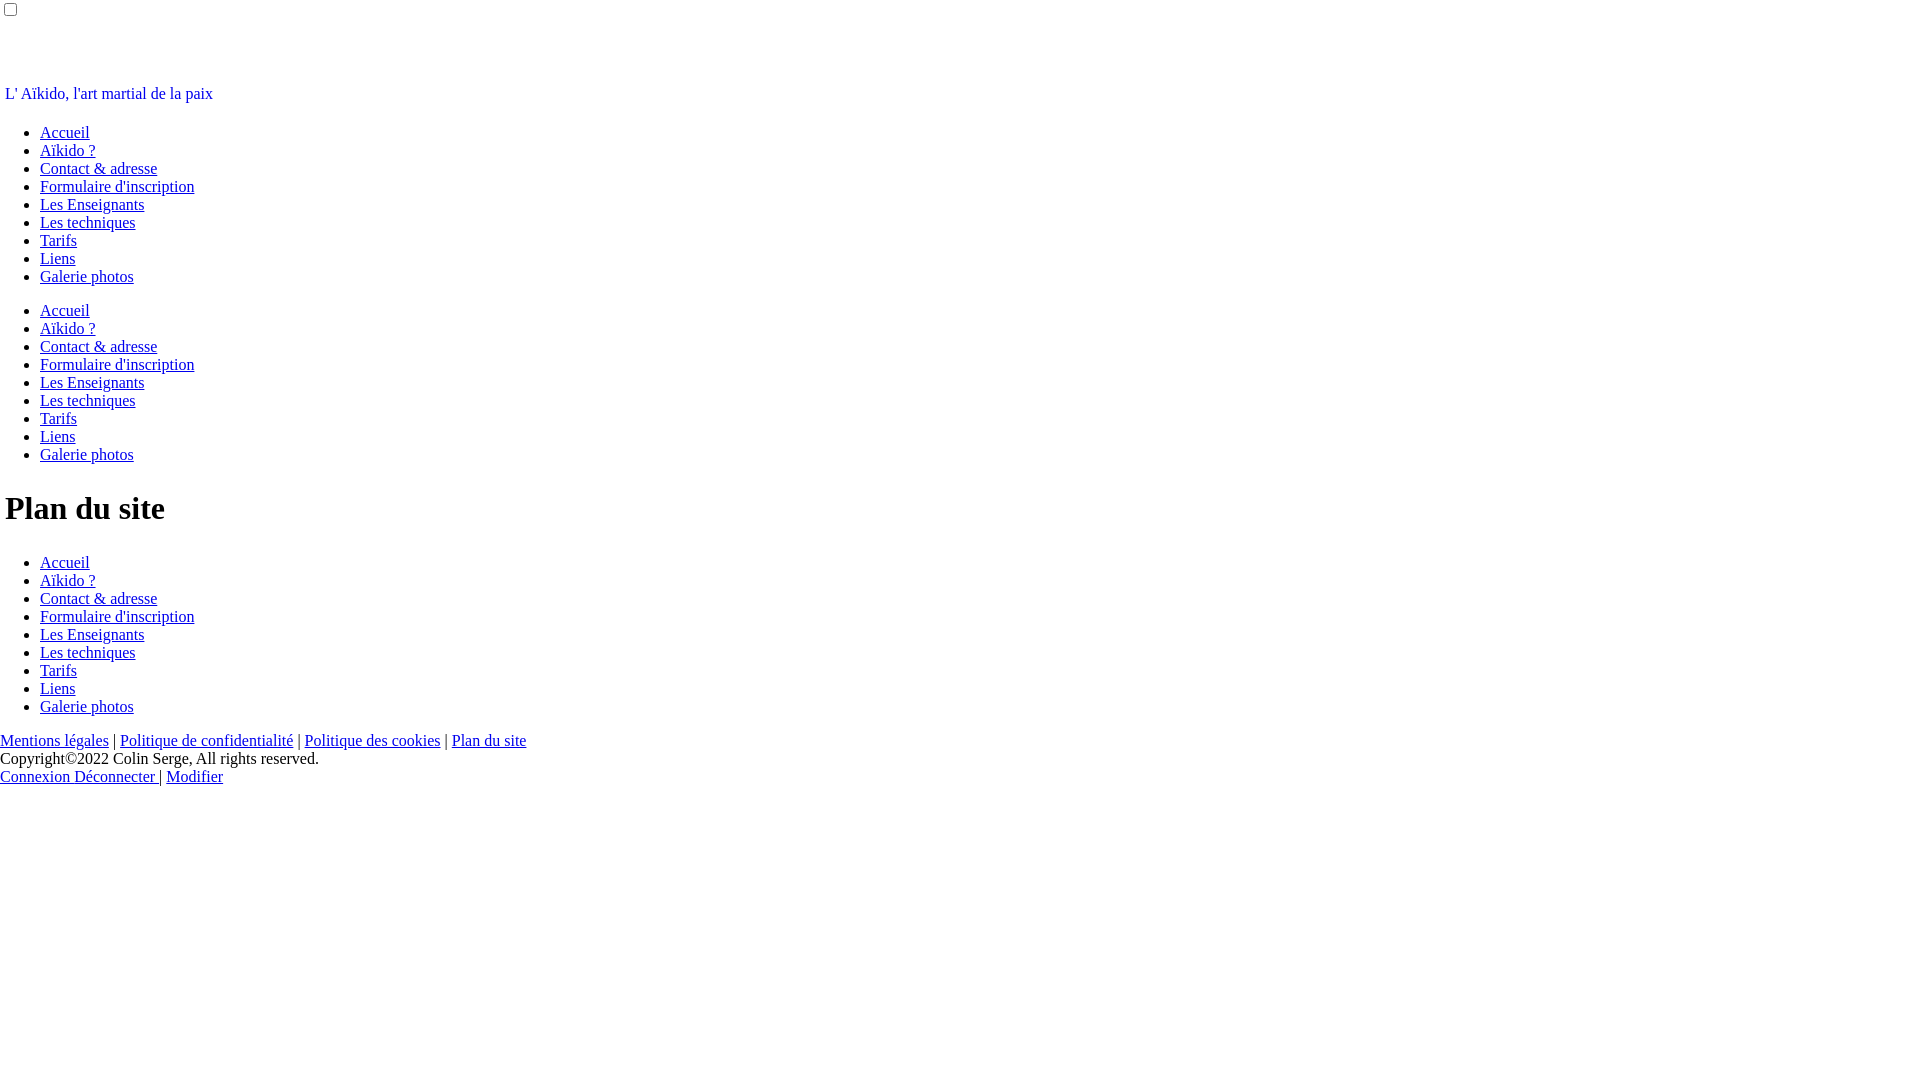 The width and height of the screenshot is (1920, 1080). I want to click on Modifier, so click(194, 776).